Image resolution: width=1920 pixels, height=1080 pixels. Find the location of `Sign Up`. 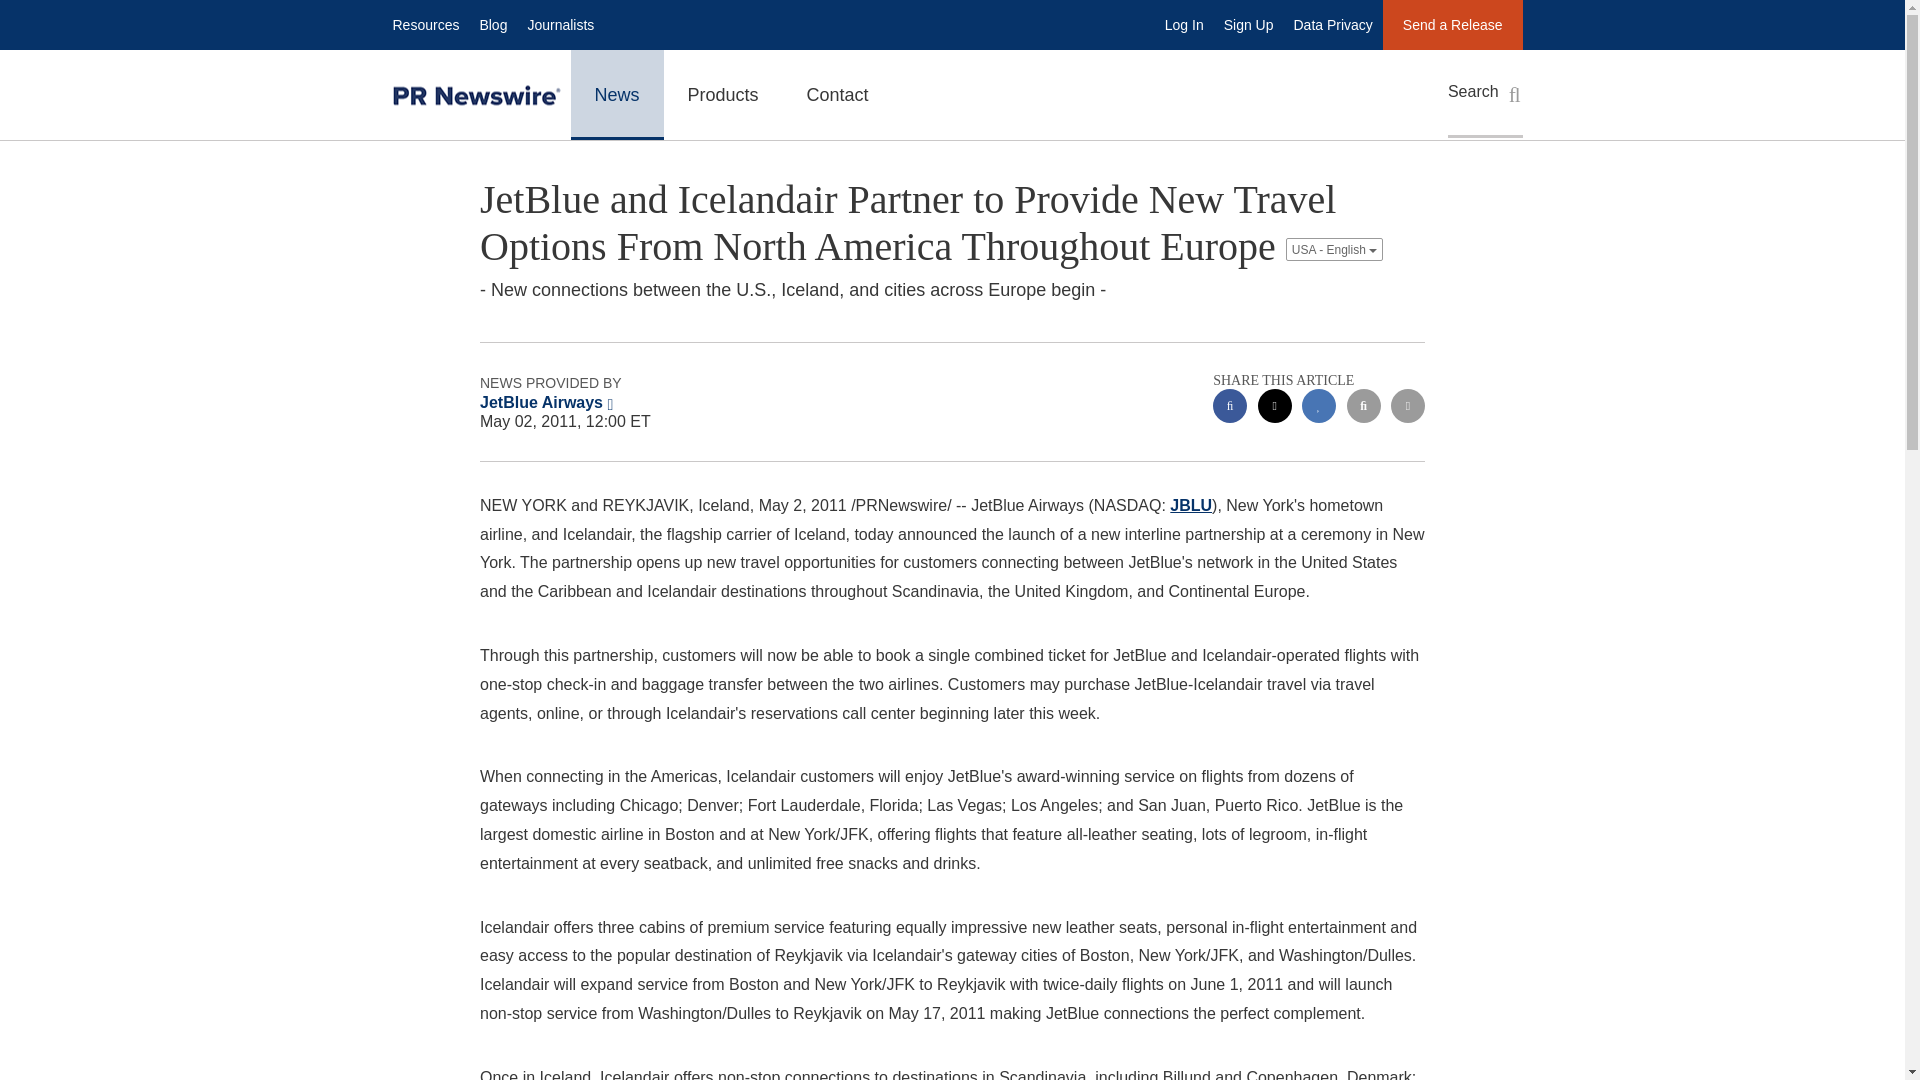

Sign Up is located at coordinates (1248, 24).